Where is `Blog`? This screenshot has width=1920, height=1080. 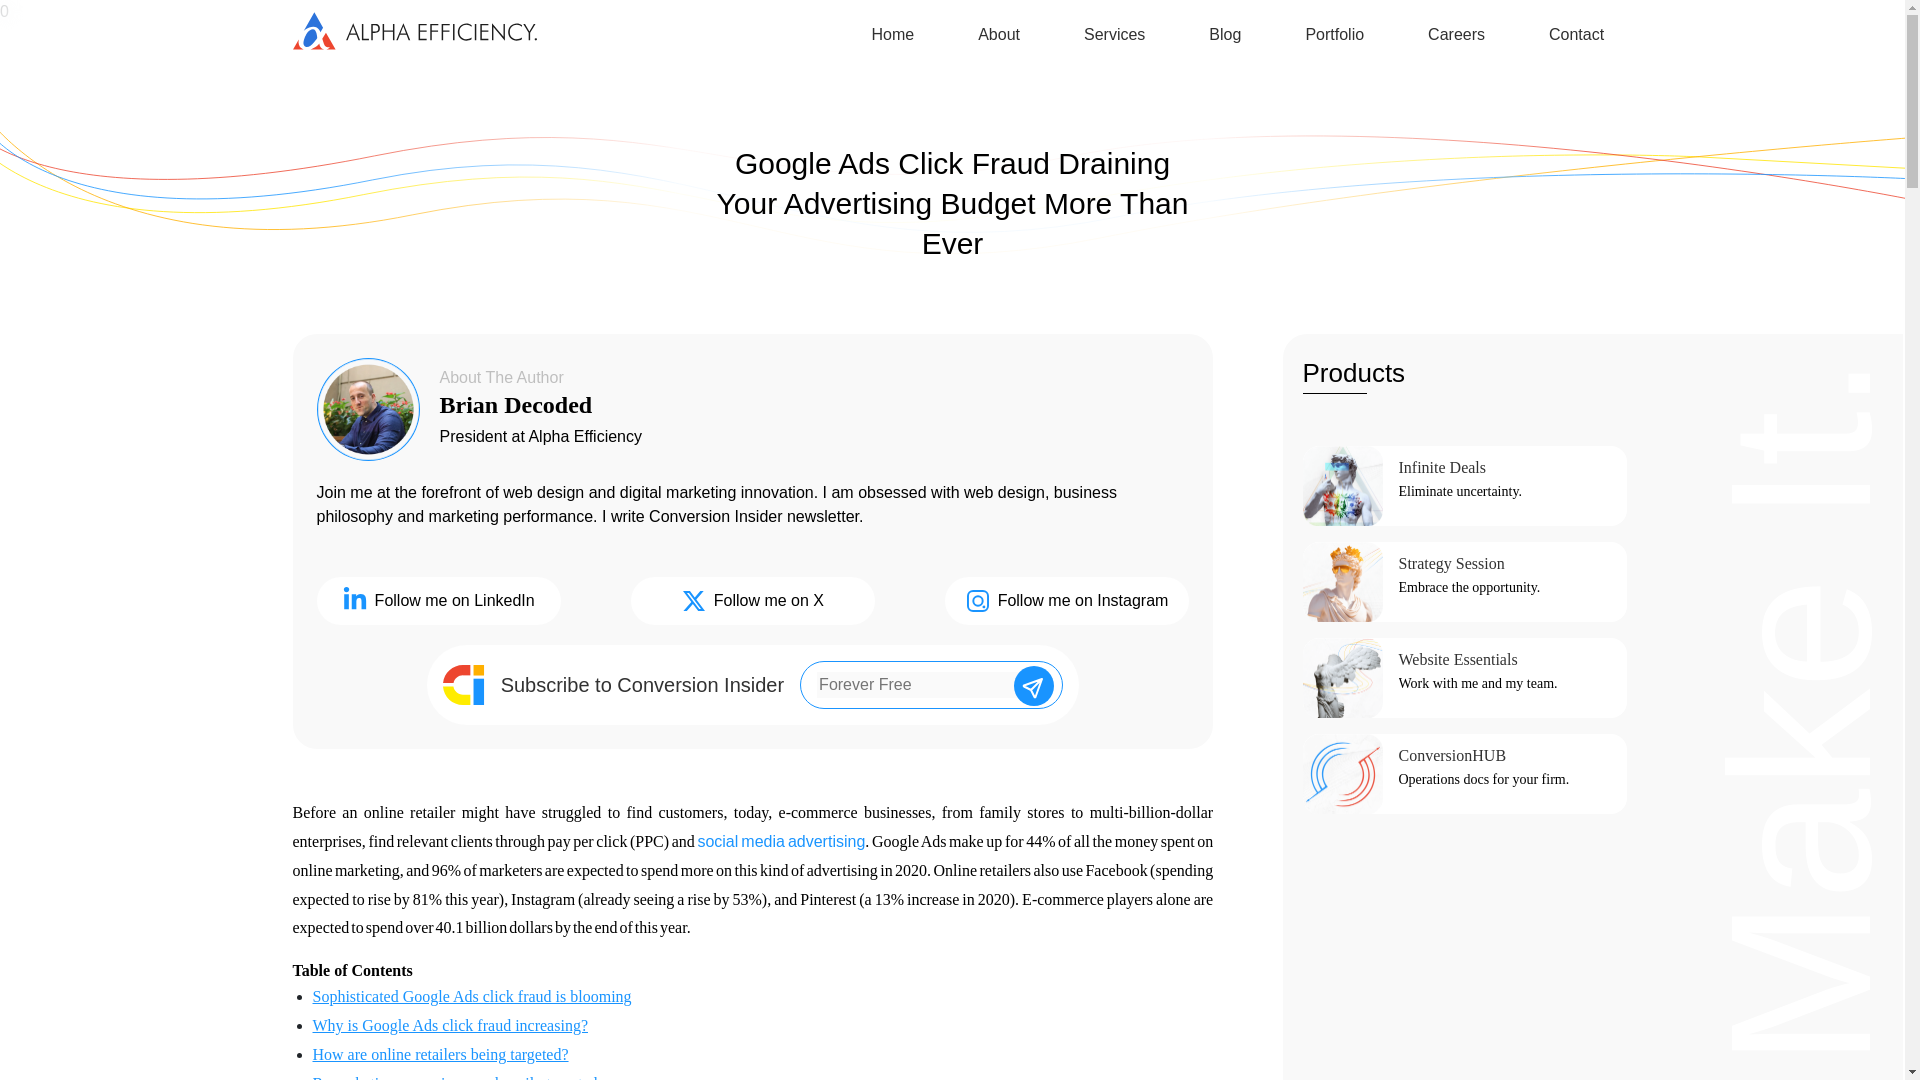
Blog is located at coordinates (1224, 37).